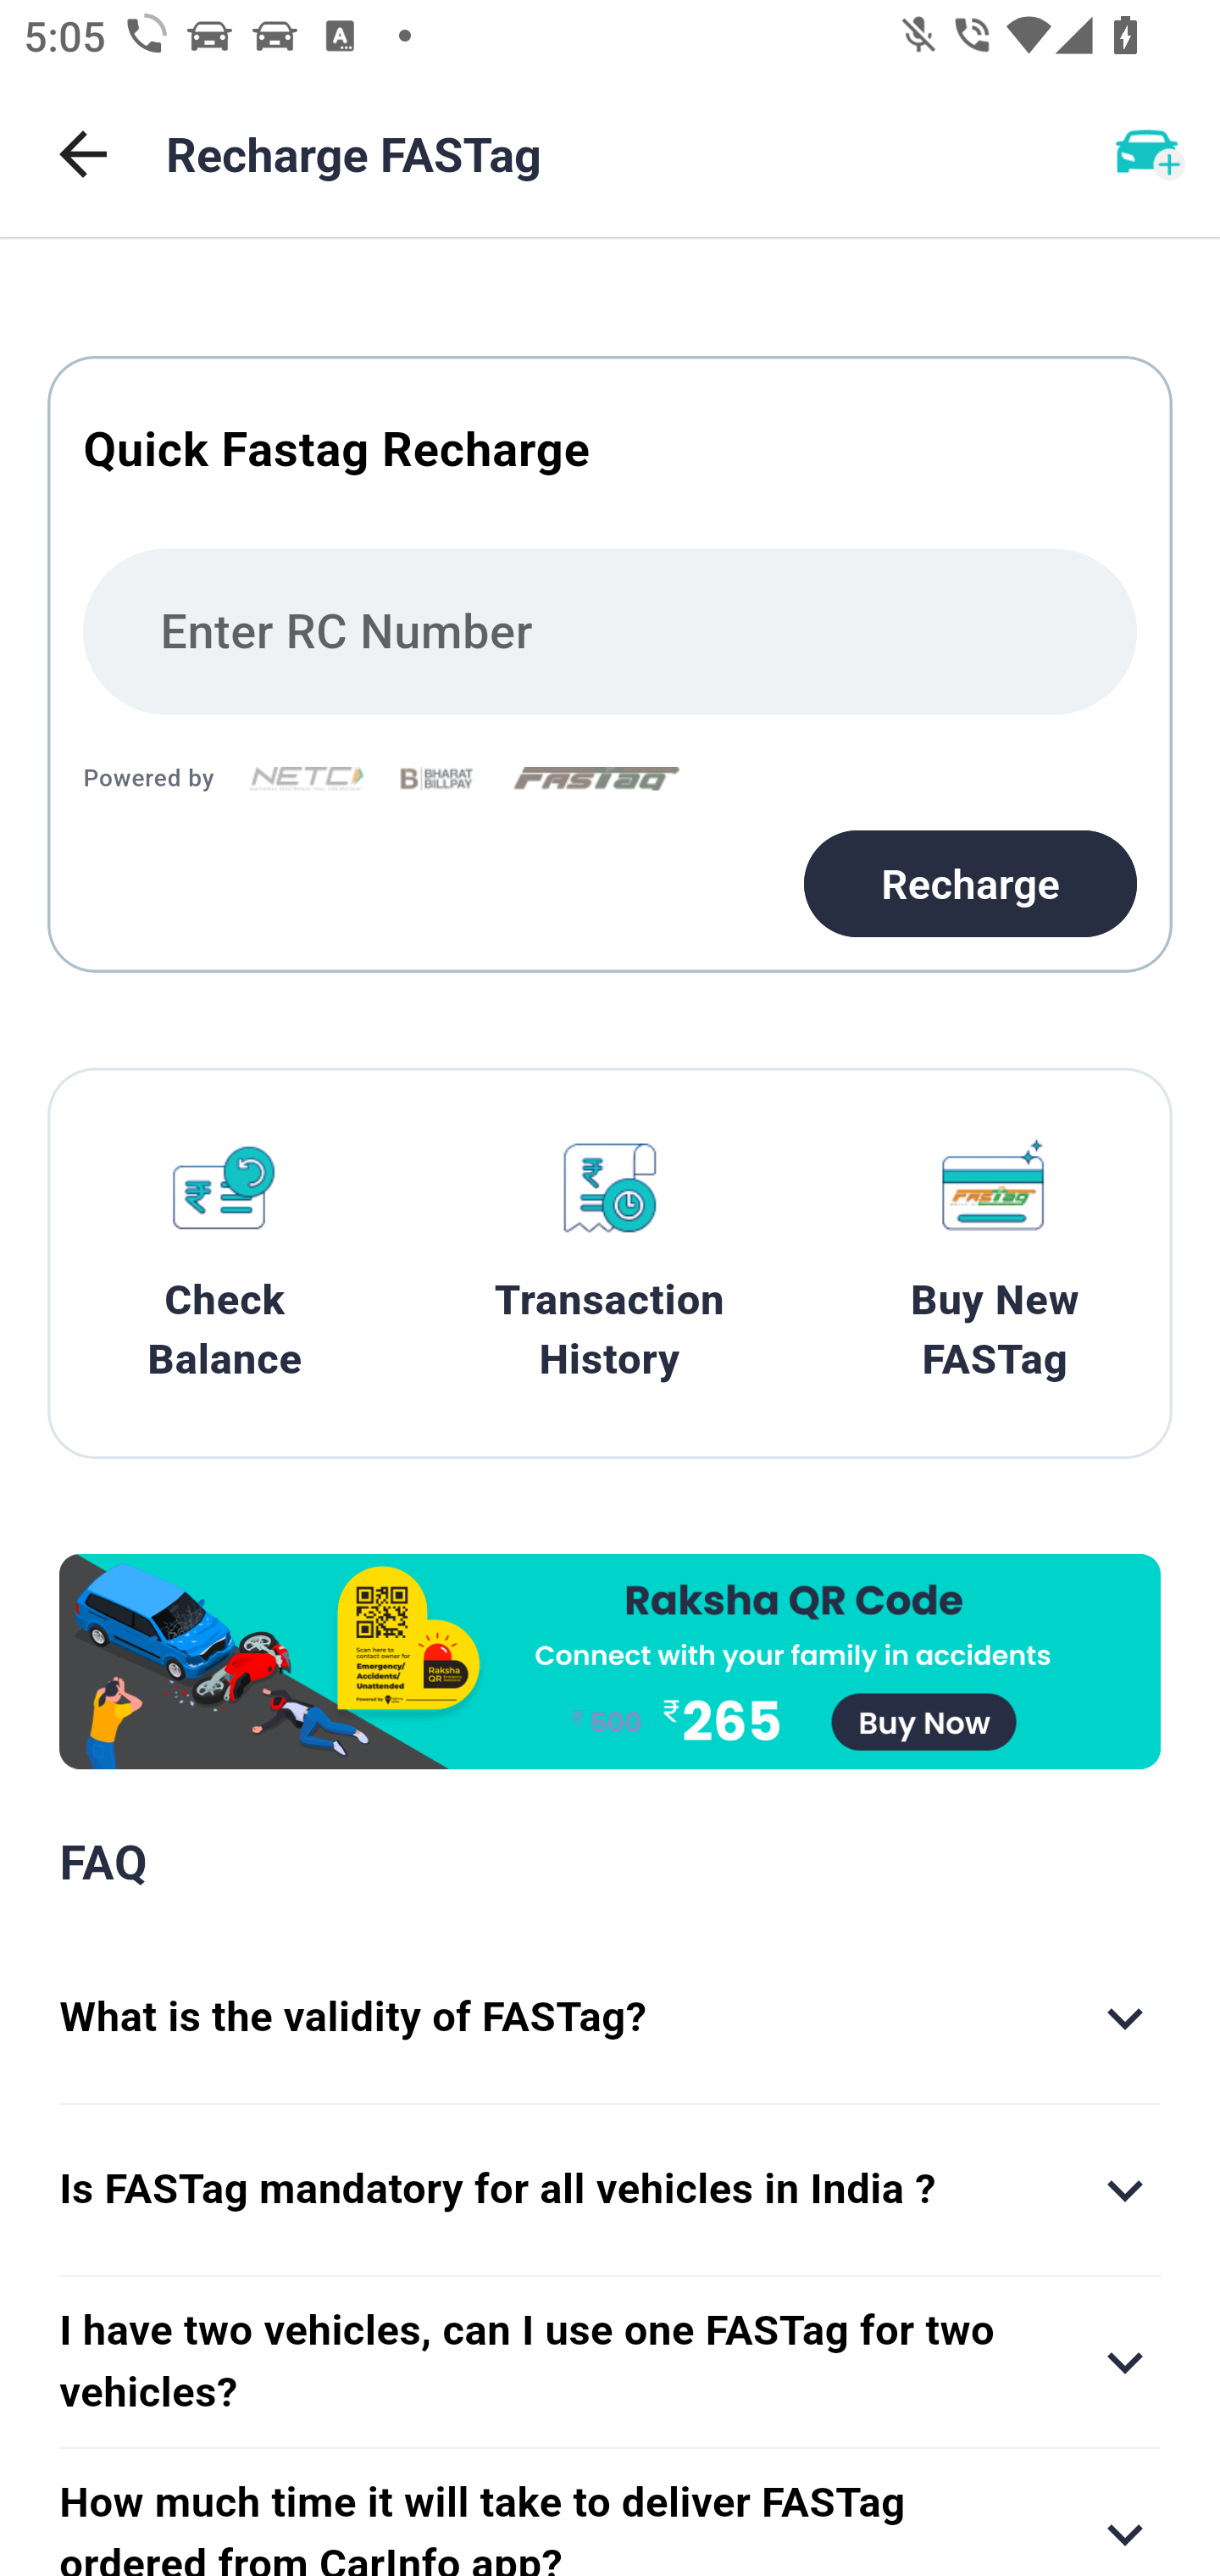  Describe the element at coordinates (610, 2018) in the screenshot. I see `What is the validity of FASTag?` at that location.